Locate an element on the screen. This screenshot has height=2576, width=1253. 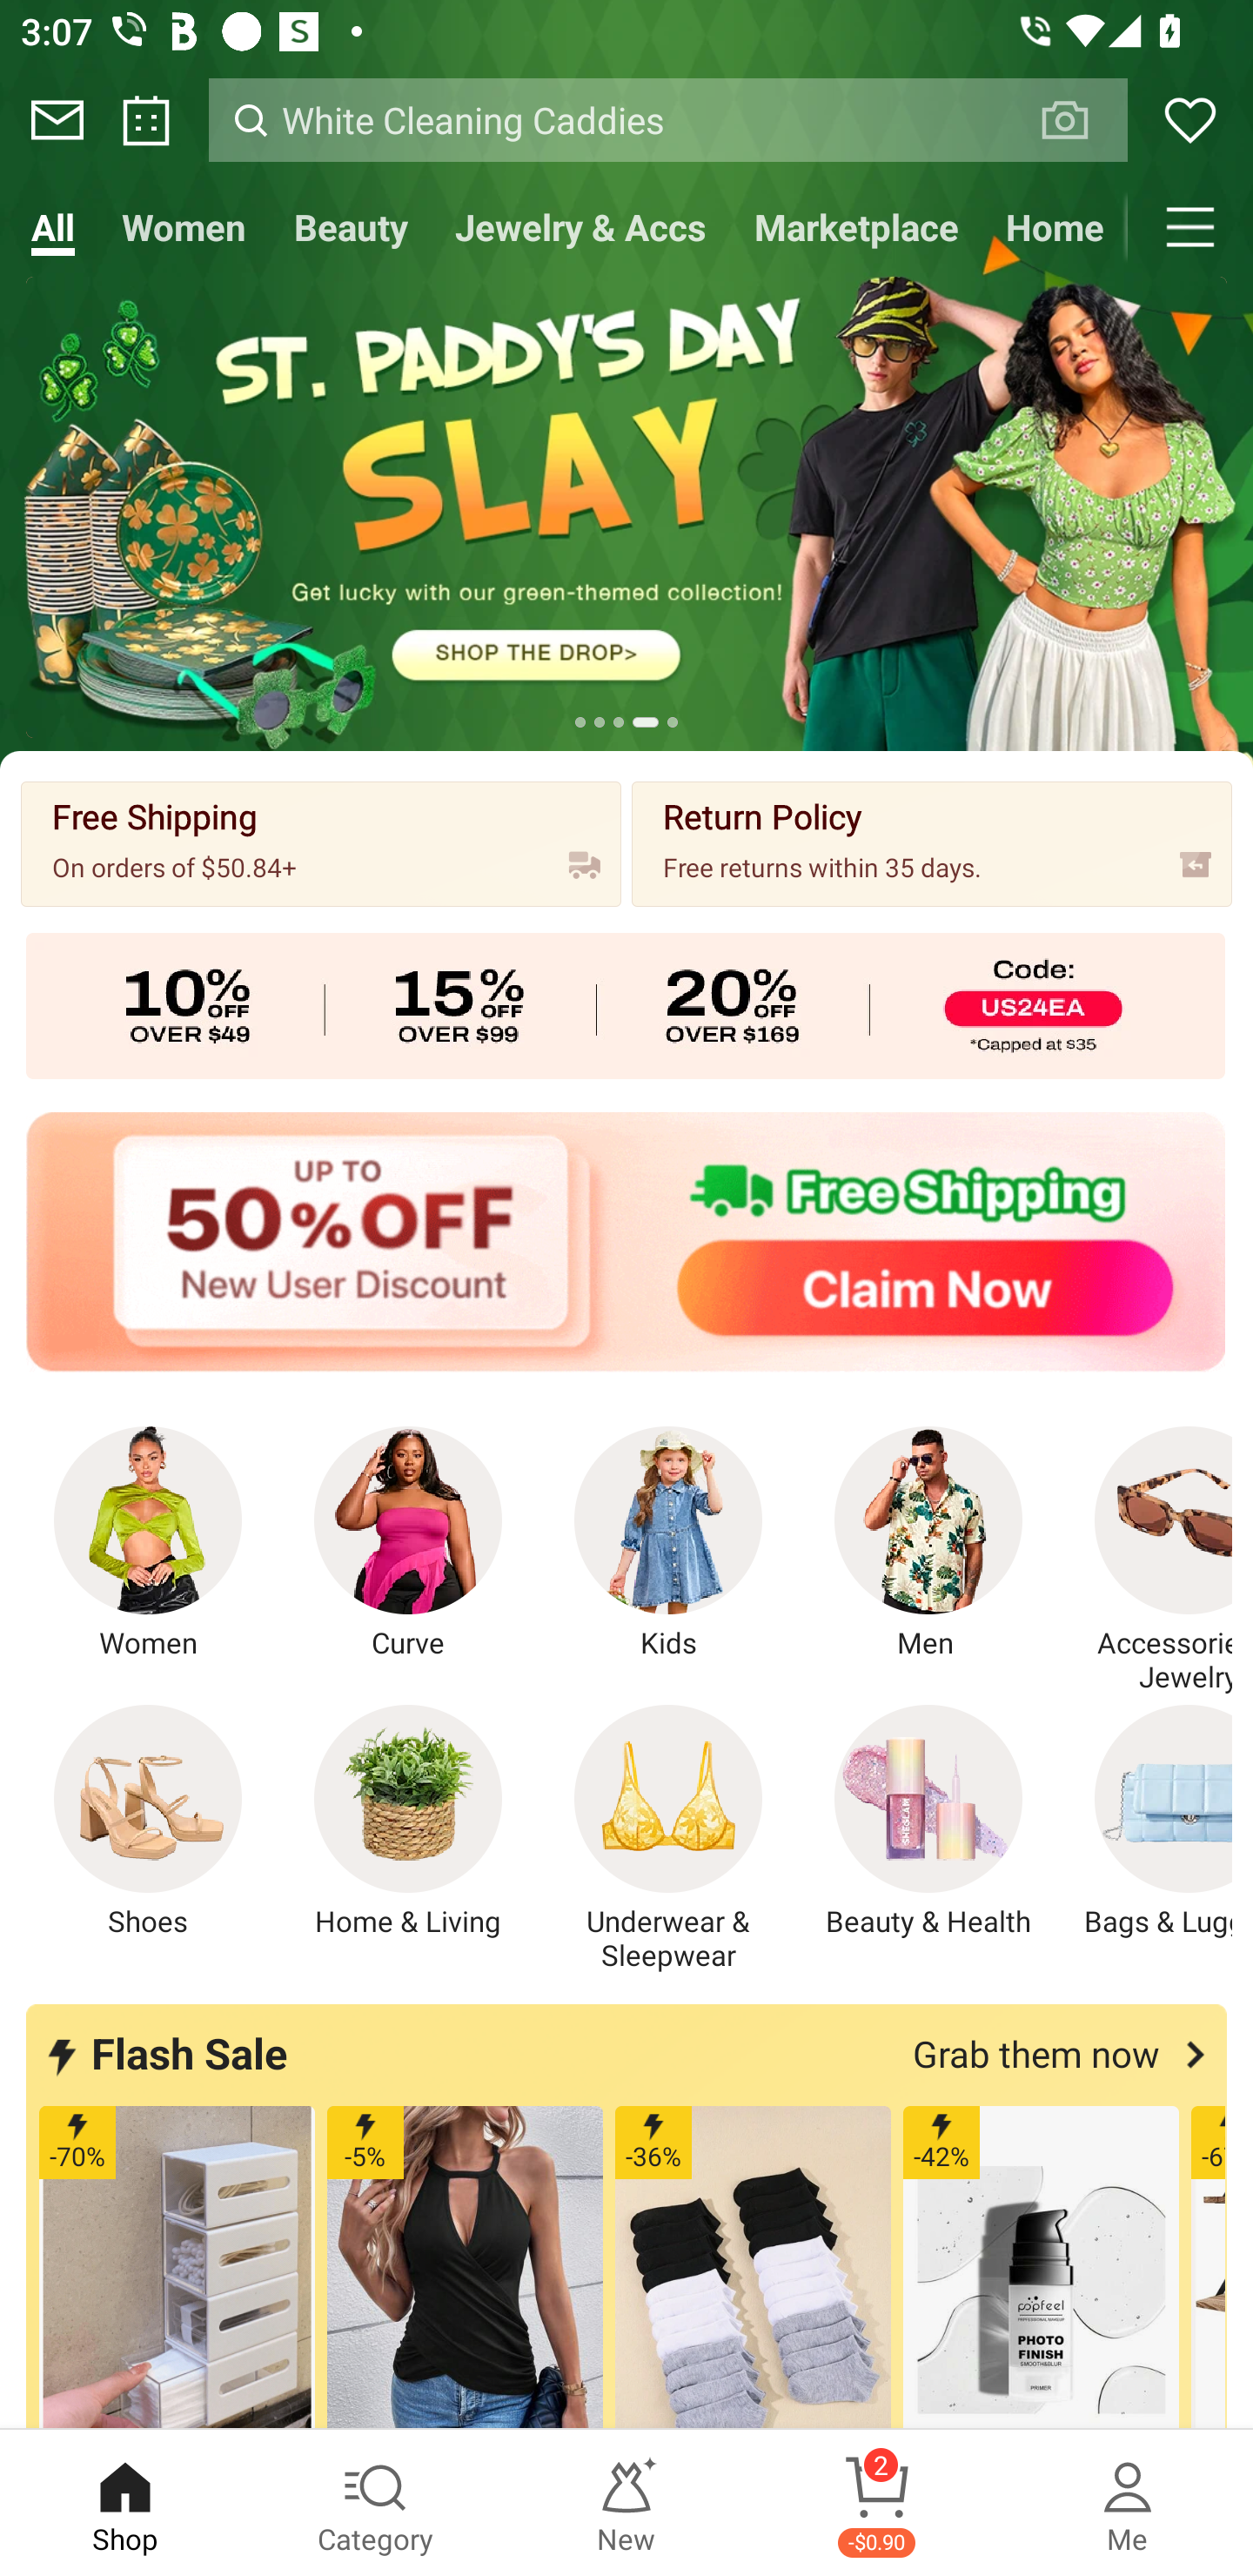
Home is located at coordinates (1055, 226).